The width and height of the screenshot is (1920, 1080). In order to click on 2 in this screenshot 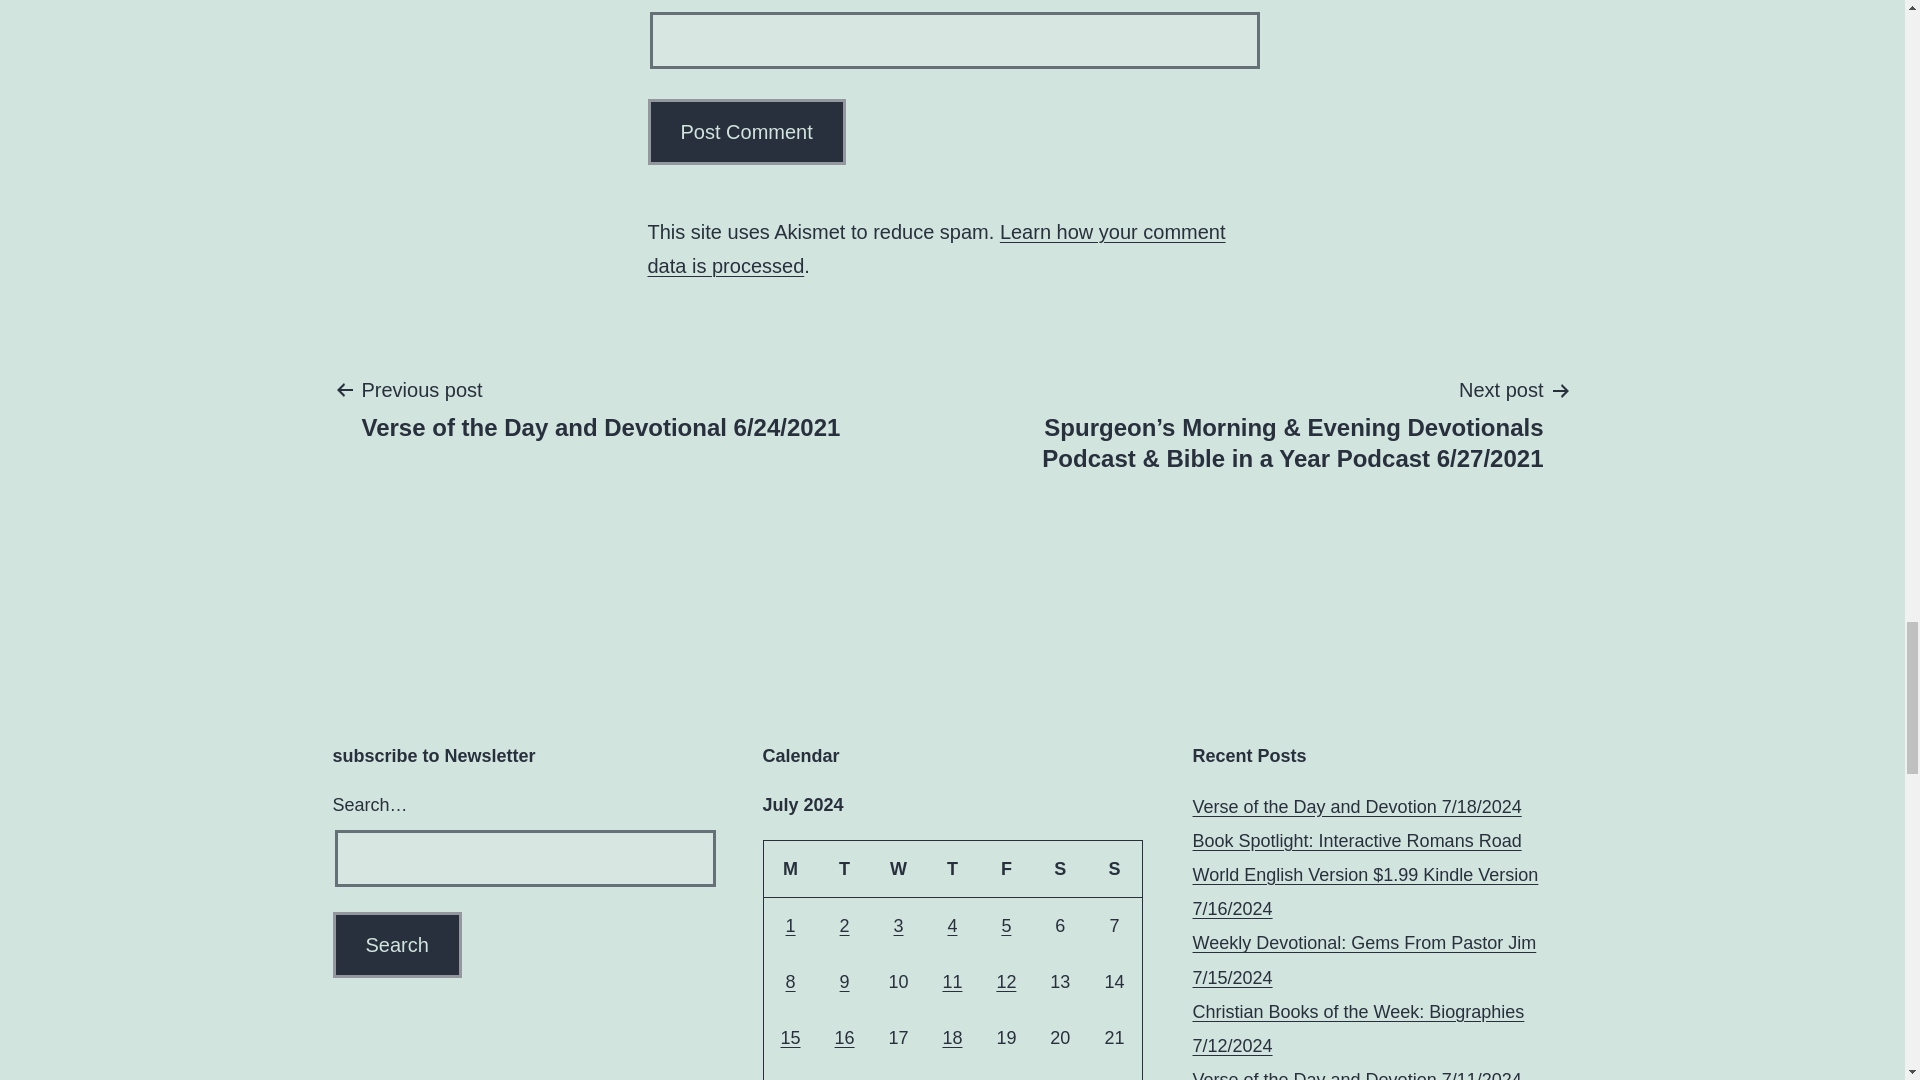, I will do `click(845, 926)`.